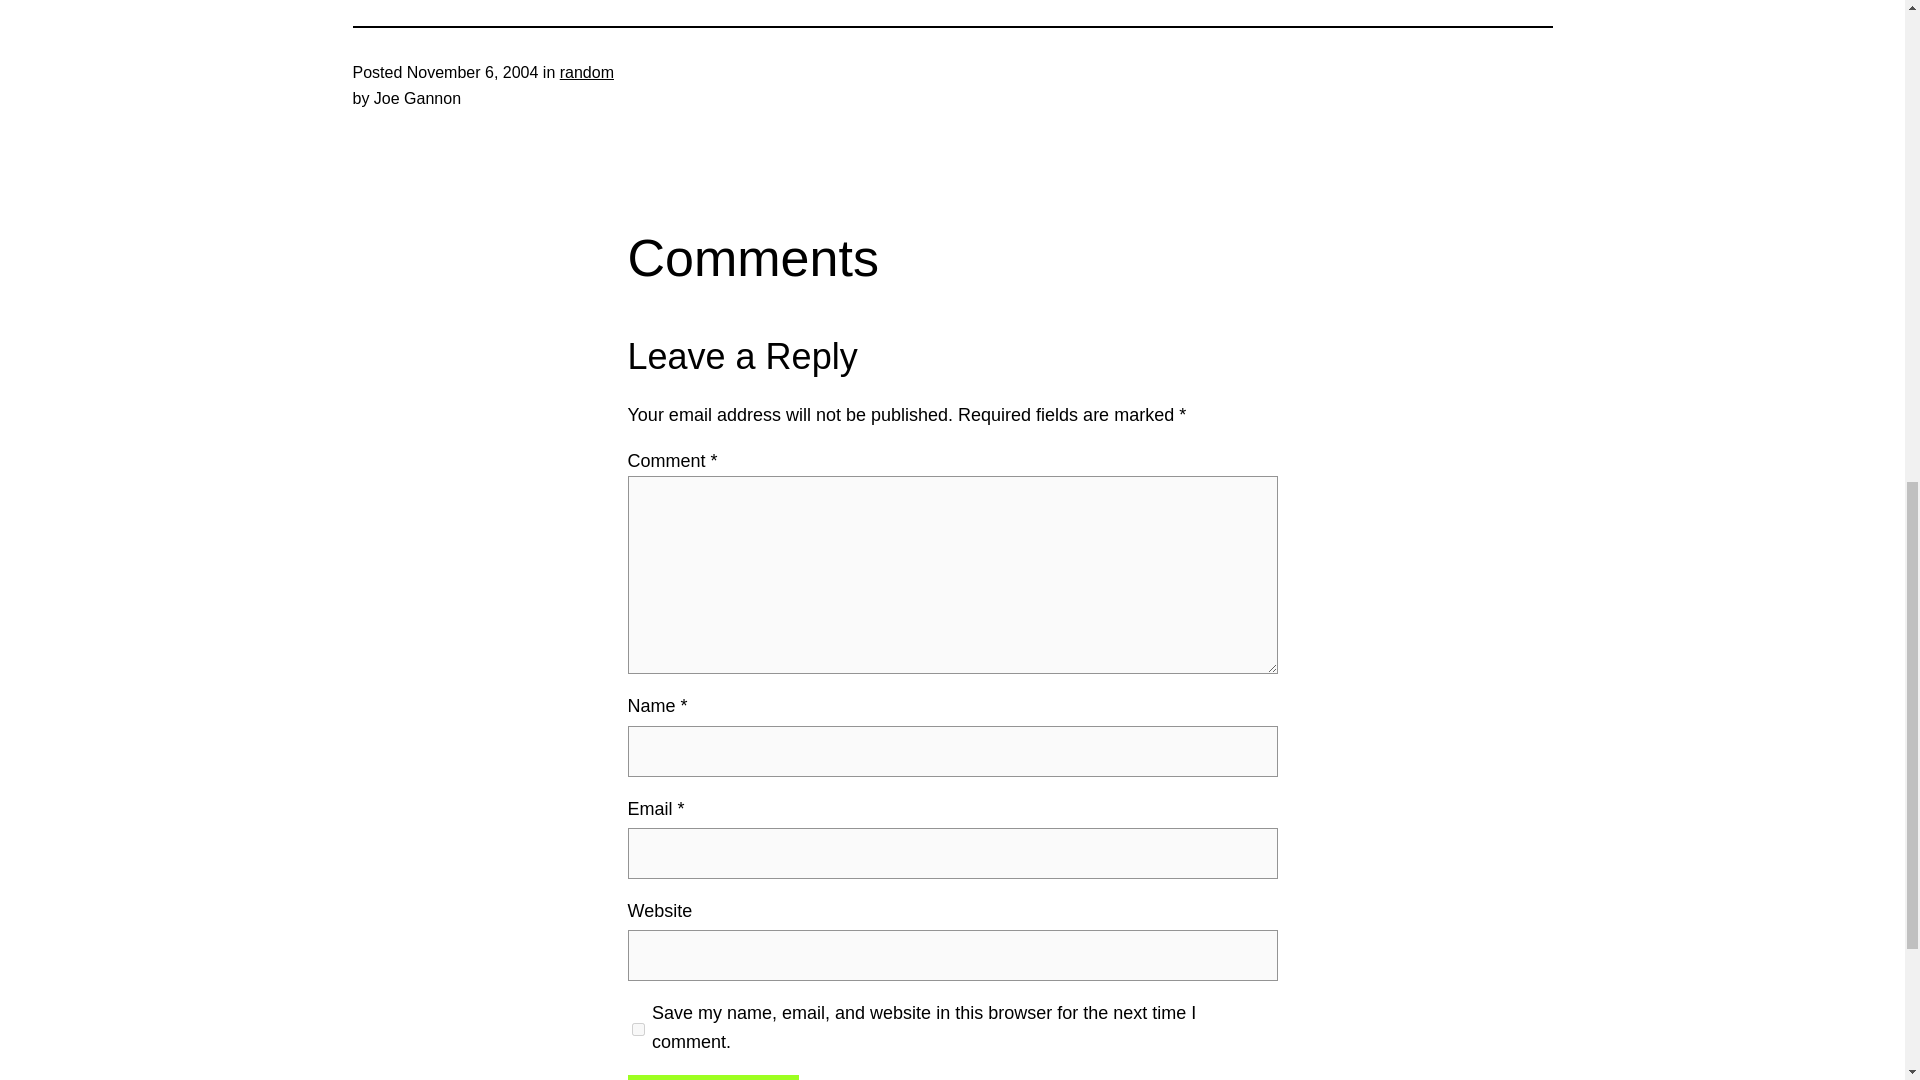 The image size is (1920, 1080). What do you see at coordinates (587, 72) in the screenshot?
I see `random` at bounding box center [587, 72].